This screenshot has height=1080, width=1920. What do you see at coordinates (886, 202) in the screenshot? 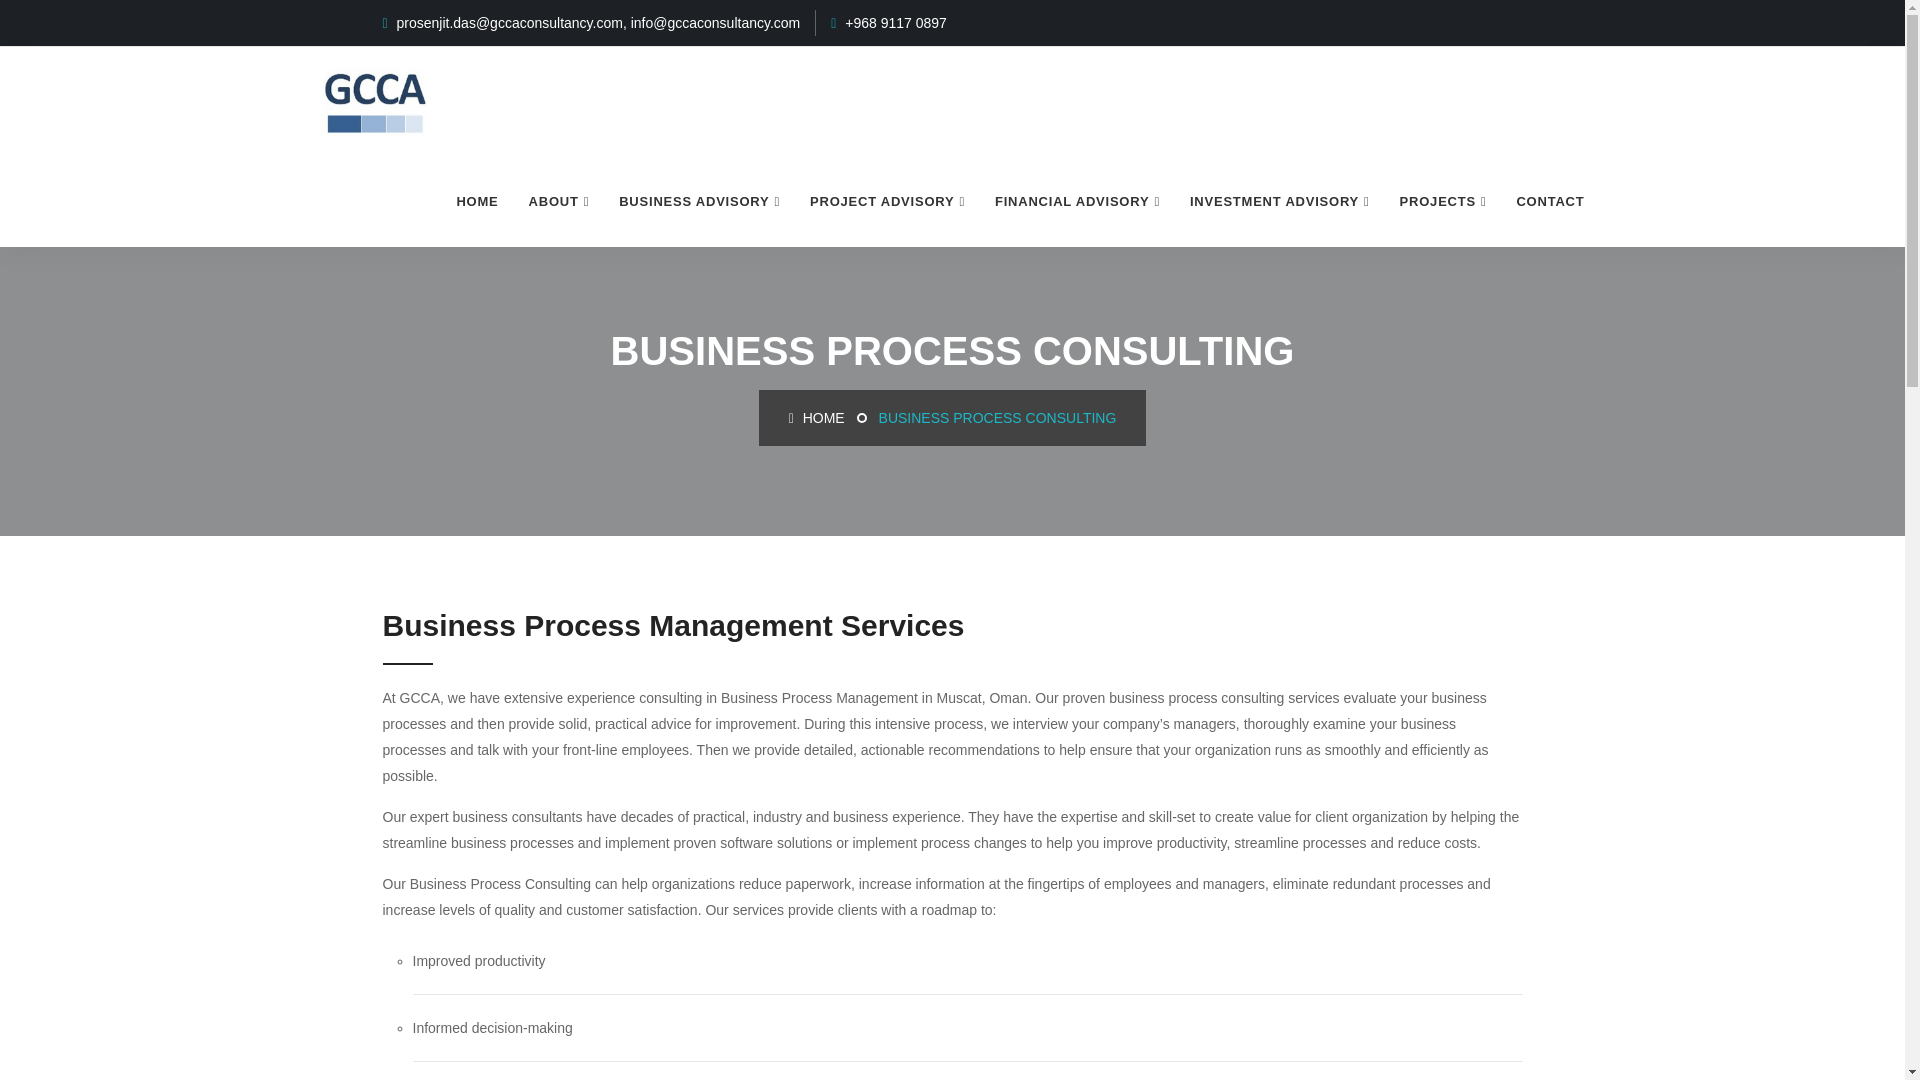
I see `PROJECT ADVISORY` at bounding box center [886, 202].